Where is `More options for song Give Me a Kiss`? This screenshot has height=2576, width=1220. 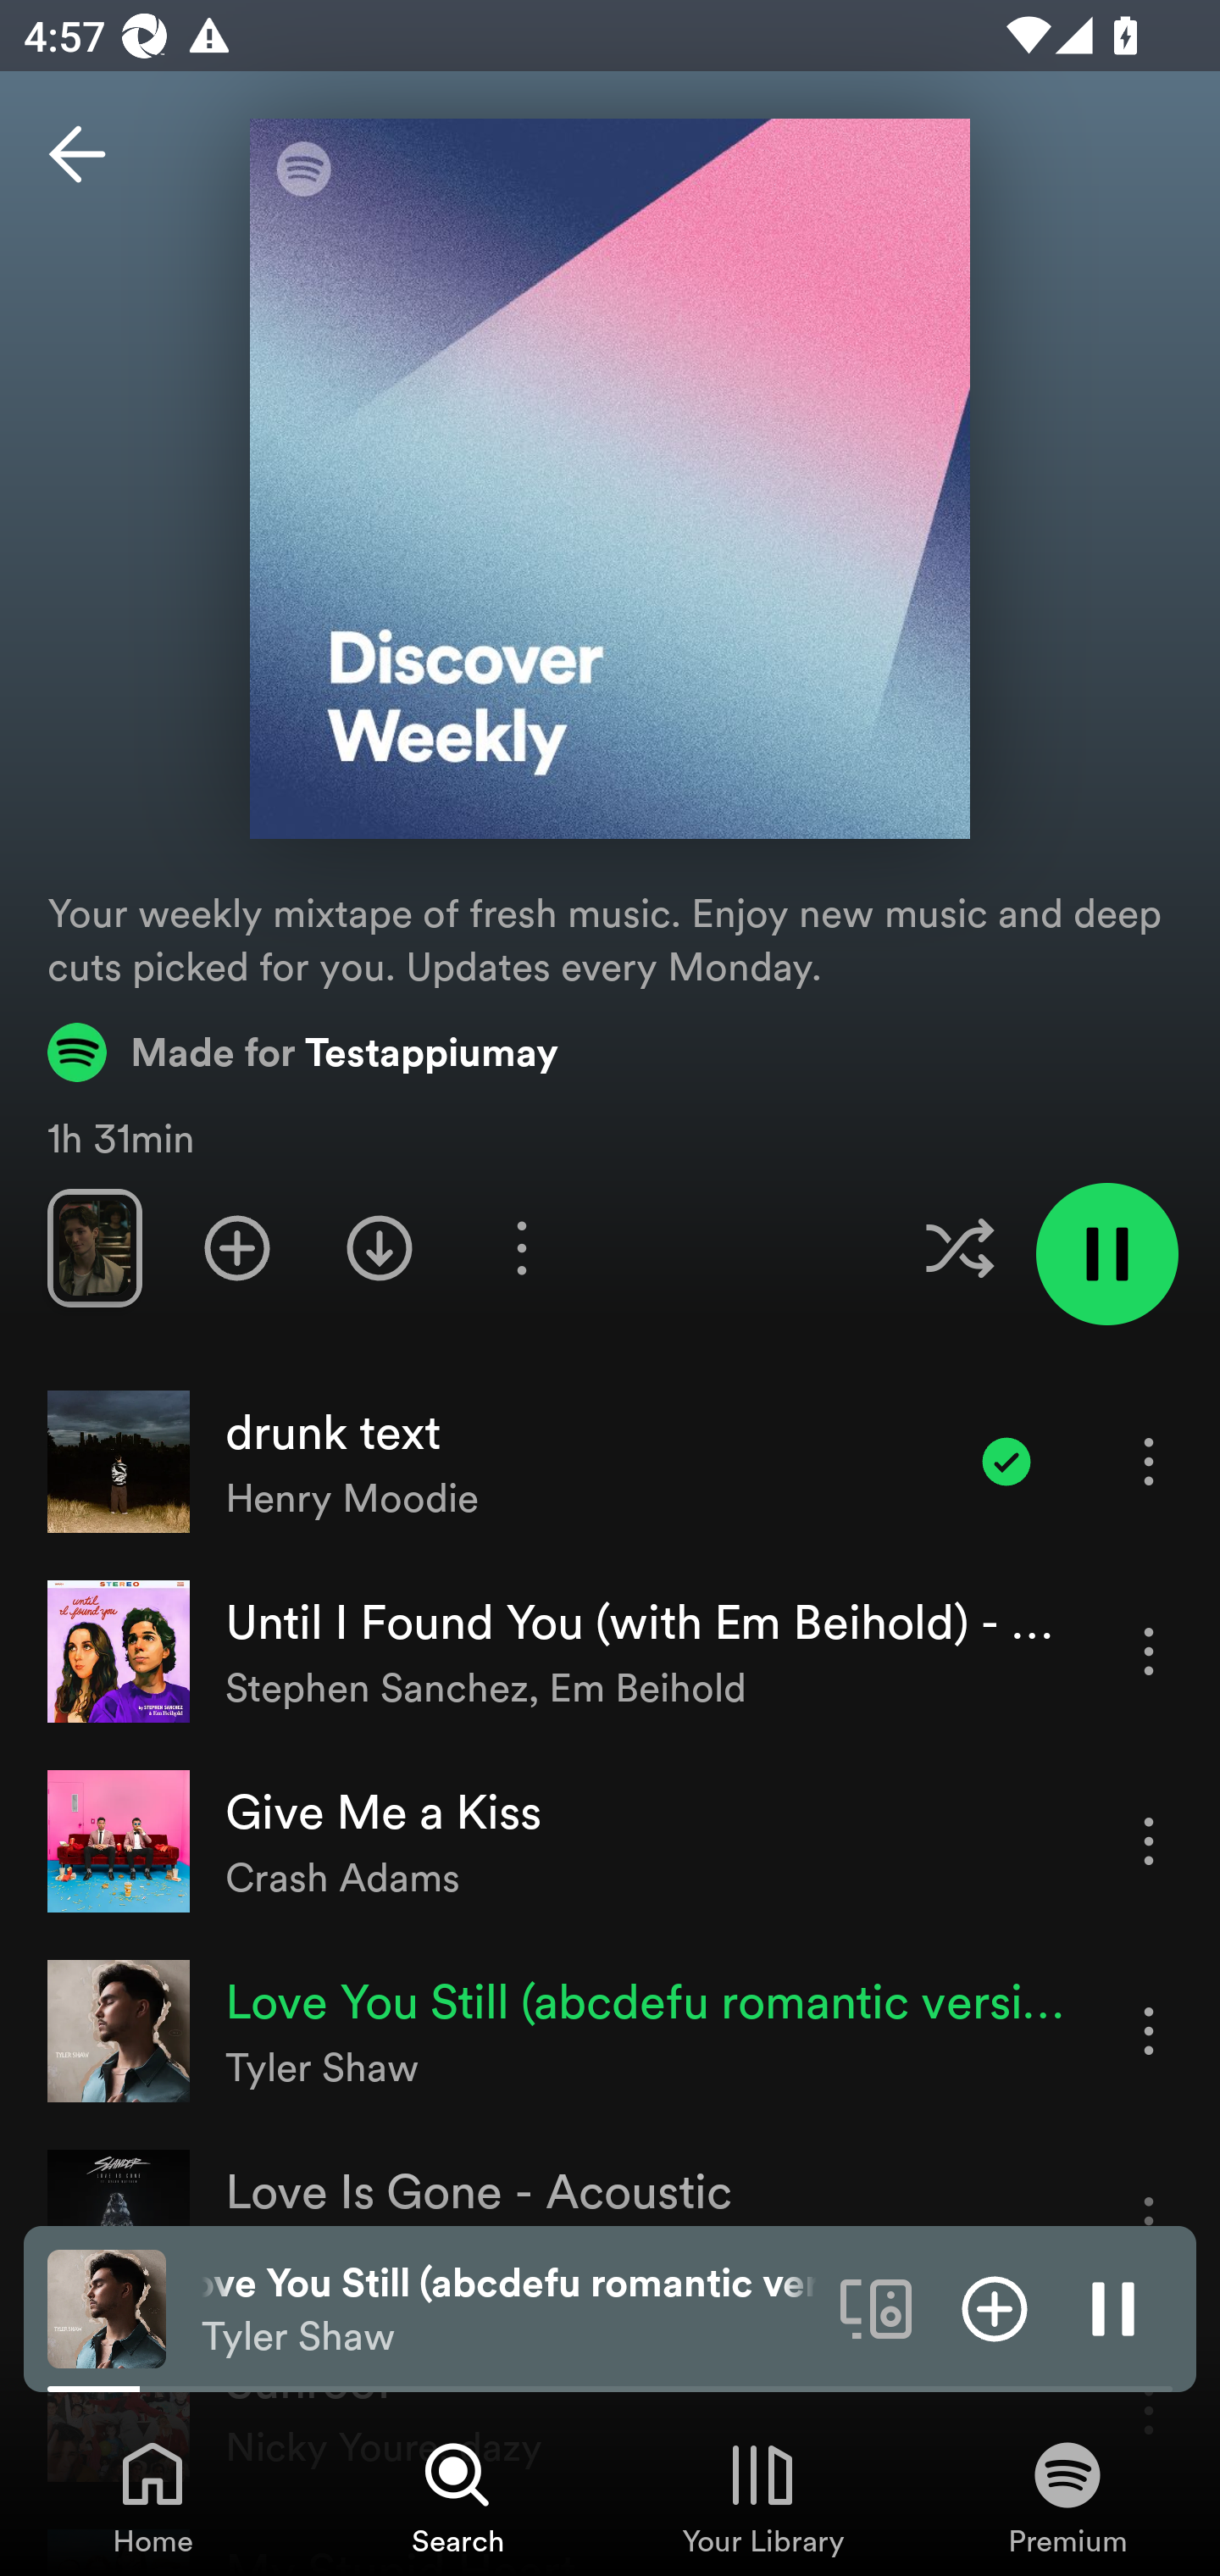 More options for song Give Me a Kiss is located at coordinates (1149, 1840).